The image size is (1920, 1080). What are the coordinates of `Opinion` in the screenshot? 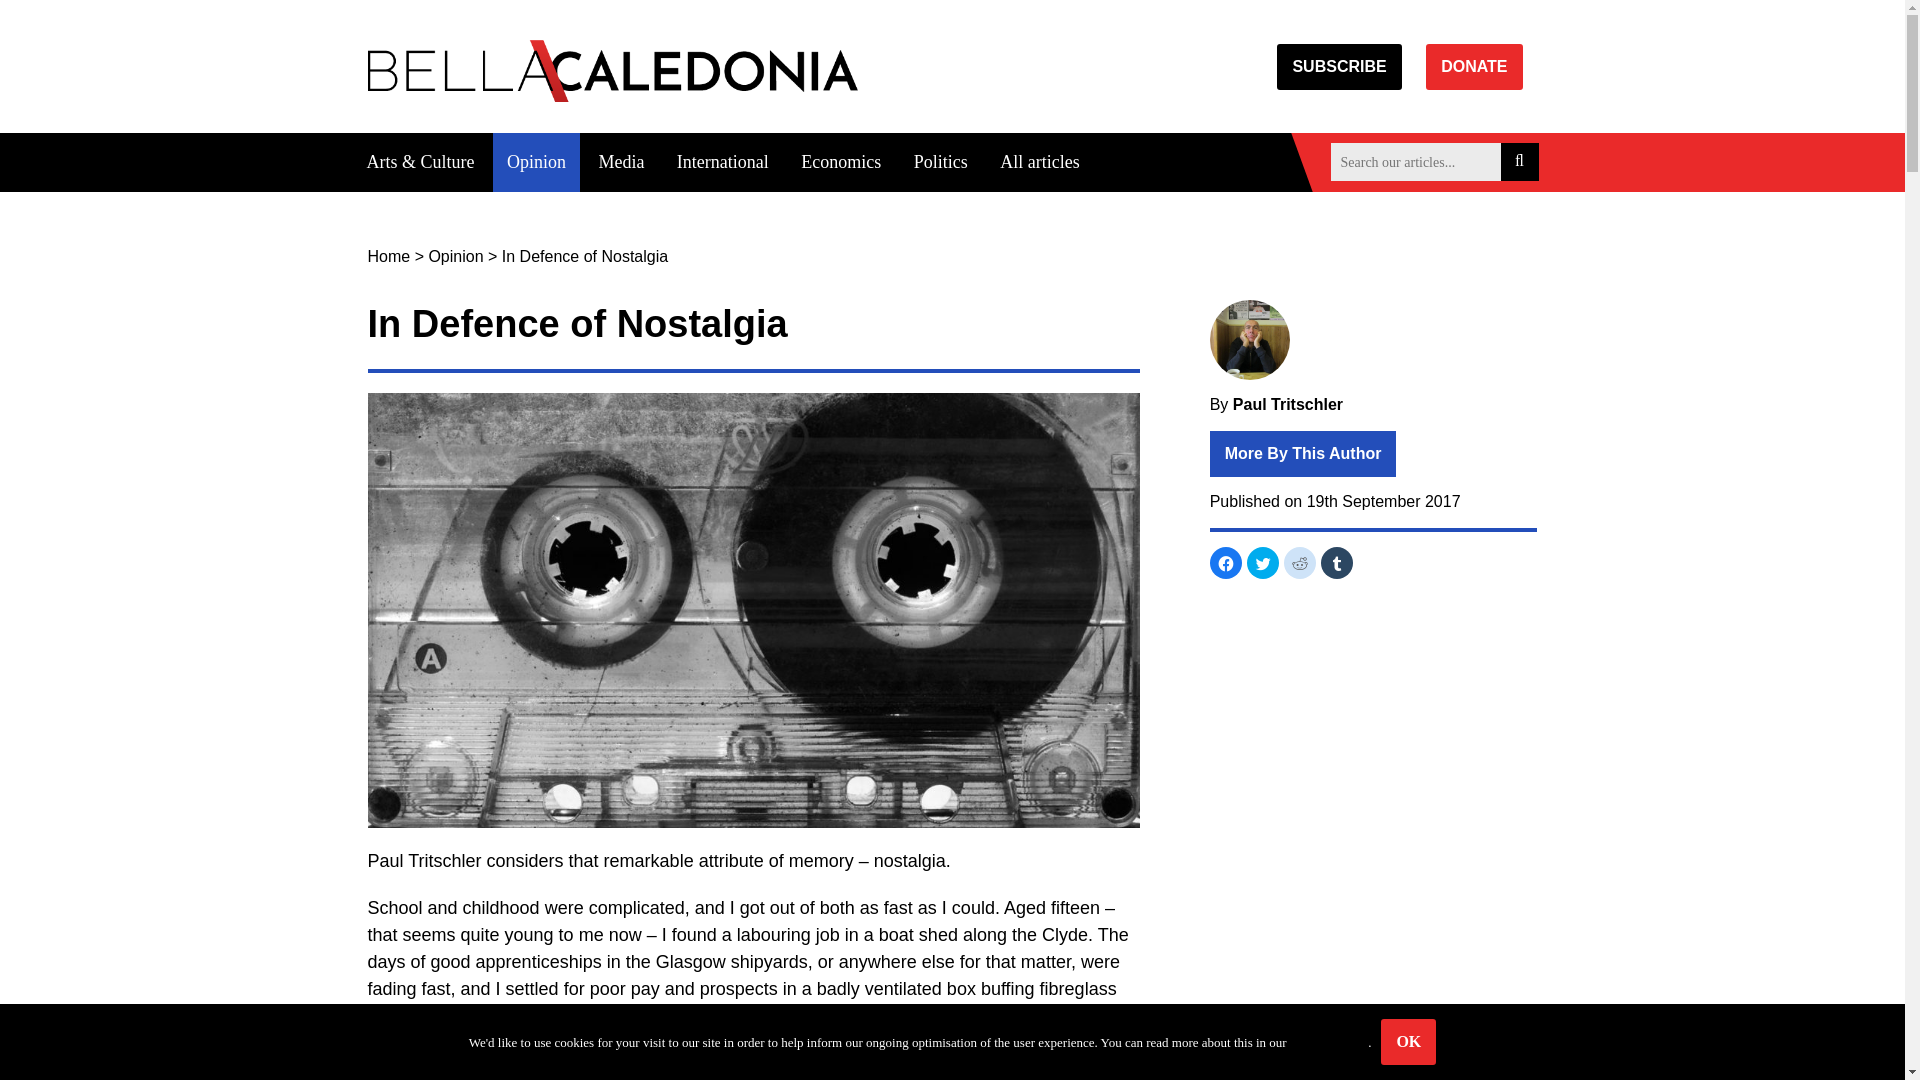 It's located at (536, 162).